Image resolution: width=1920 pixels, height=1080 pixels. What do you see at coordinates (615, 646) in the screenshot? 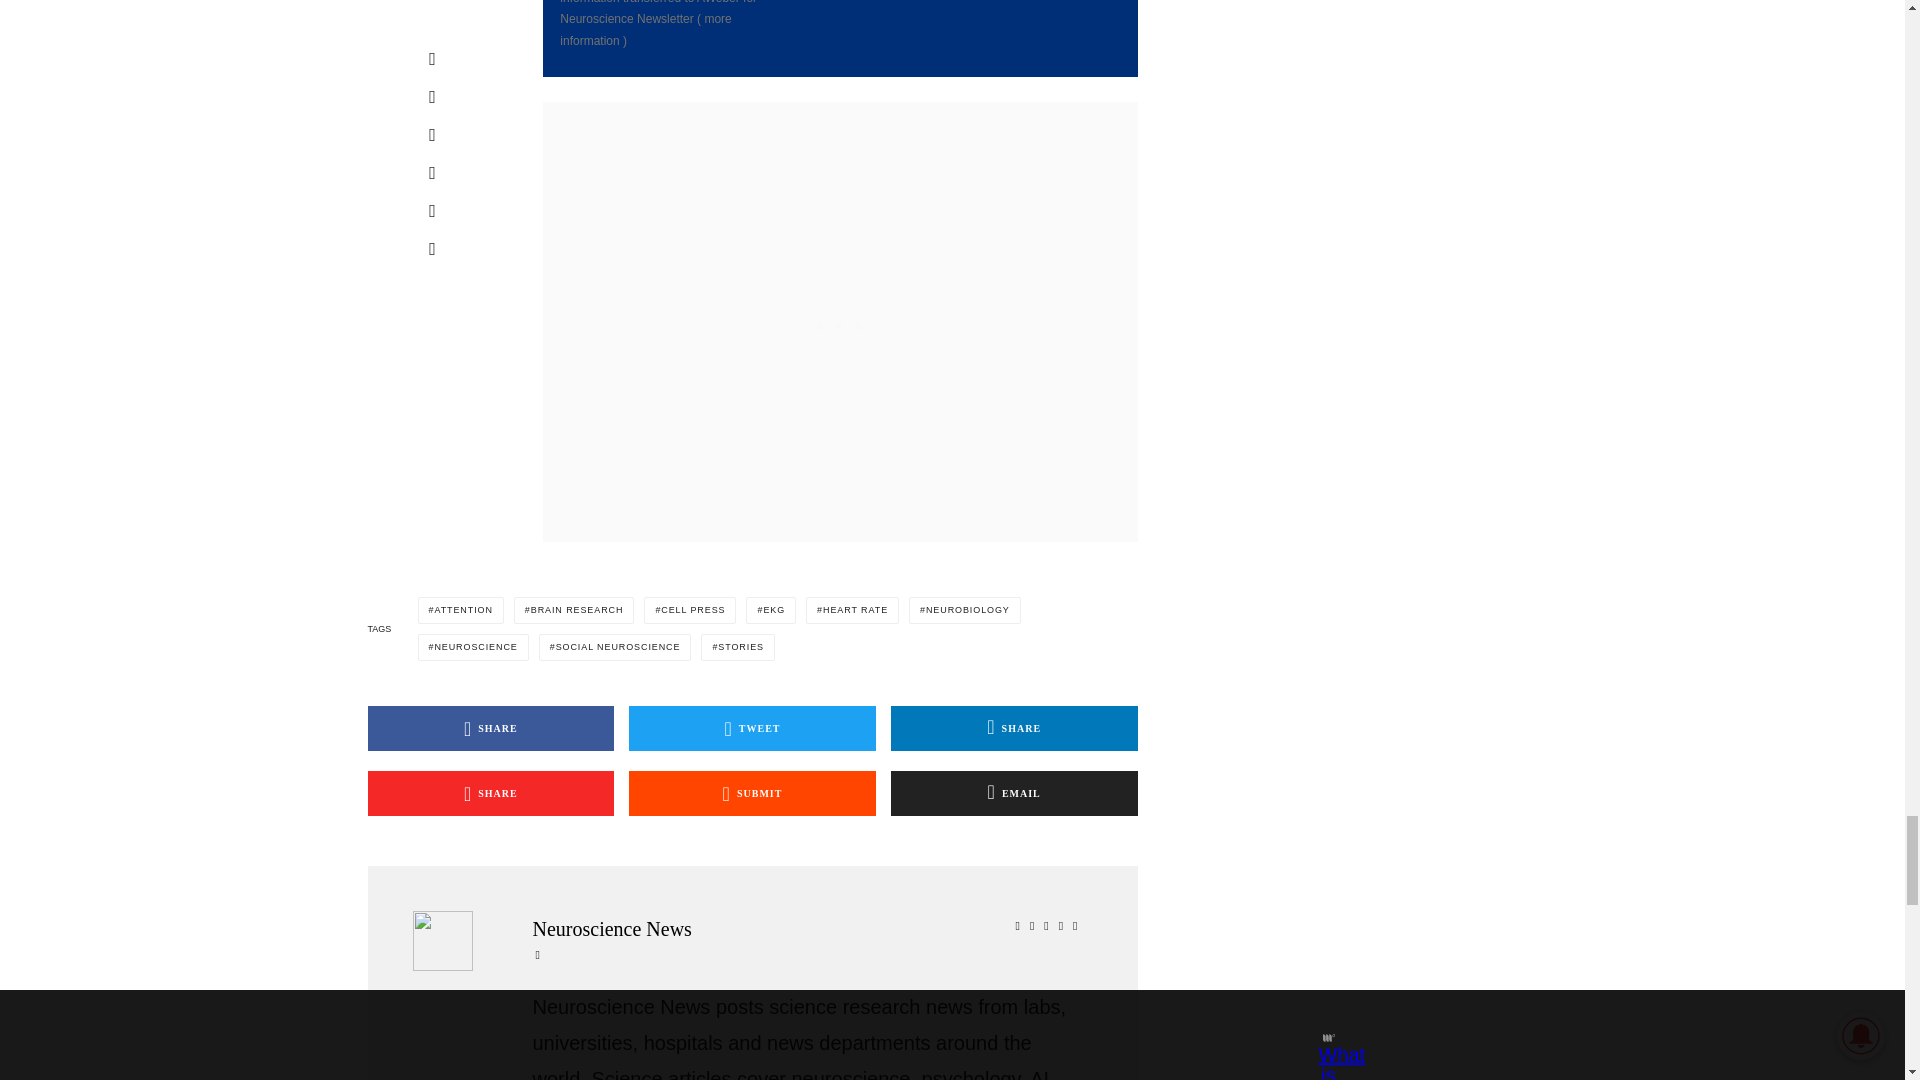
I see `SOCIAL NEUROSCIENCE` at bounding box center [615, 646].